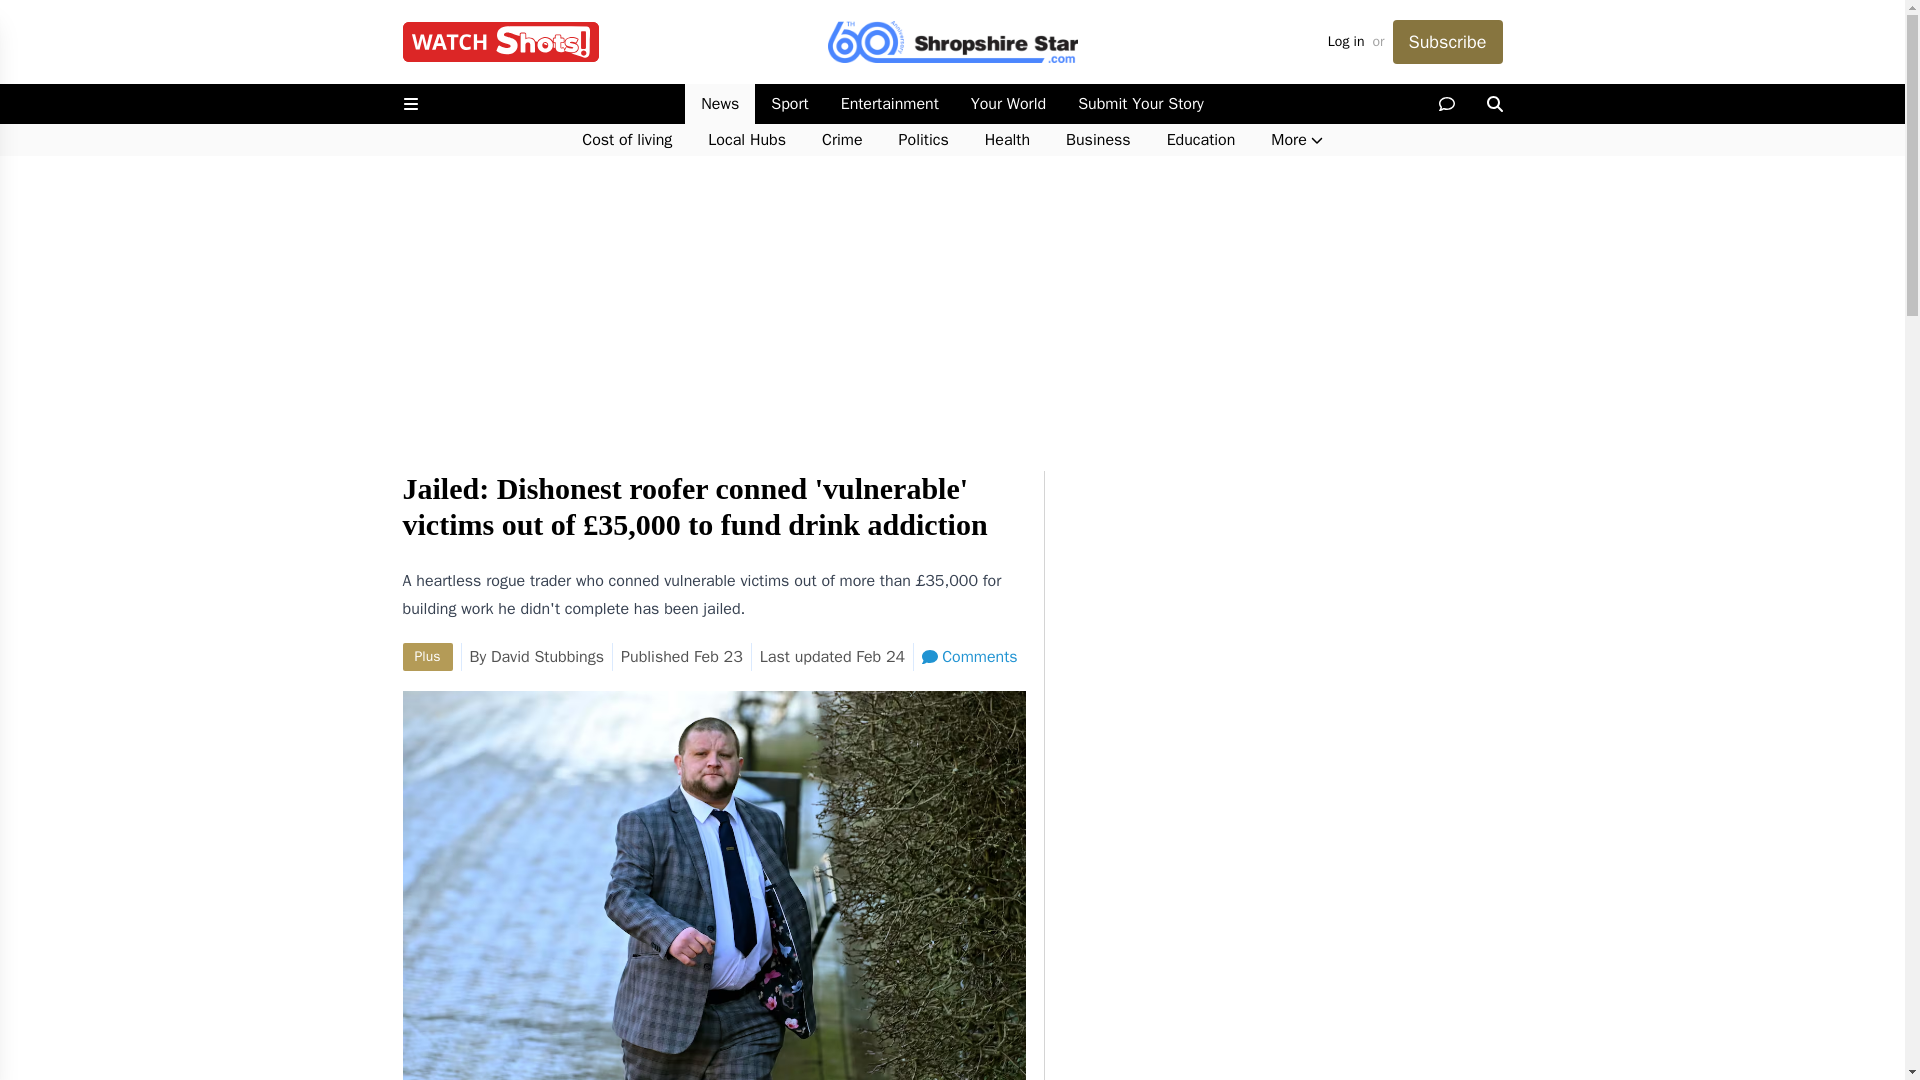 Image resolution: width=1920 pixels, height=1080 pixels. What do you see at coordinates (720, 104) in the screenshot?
I see `News` at bounding box center [720, 104].